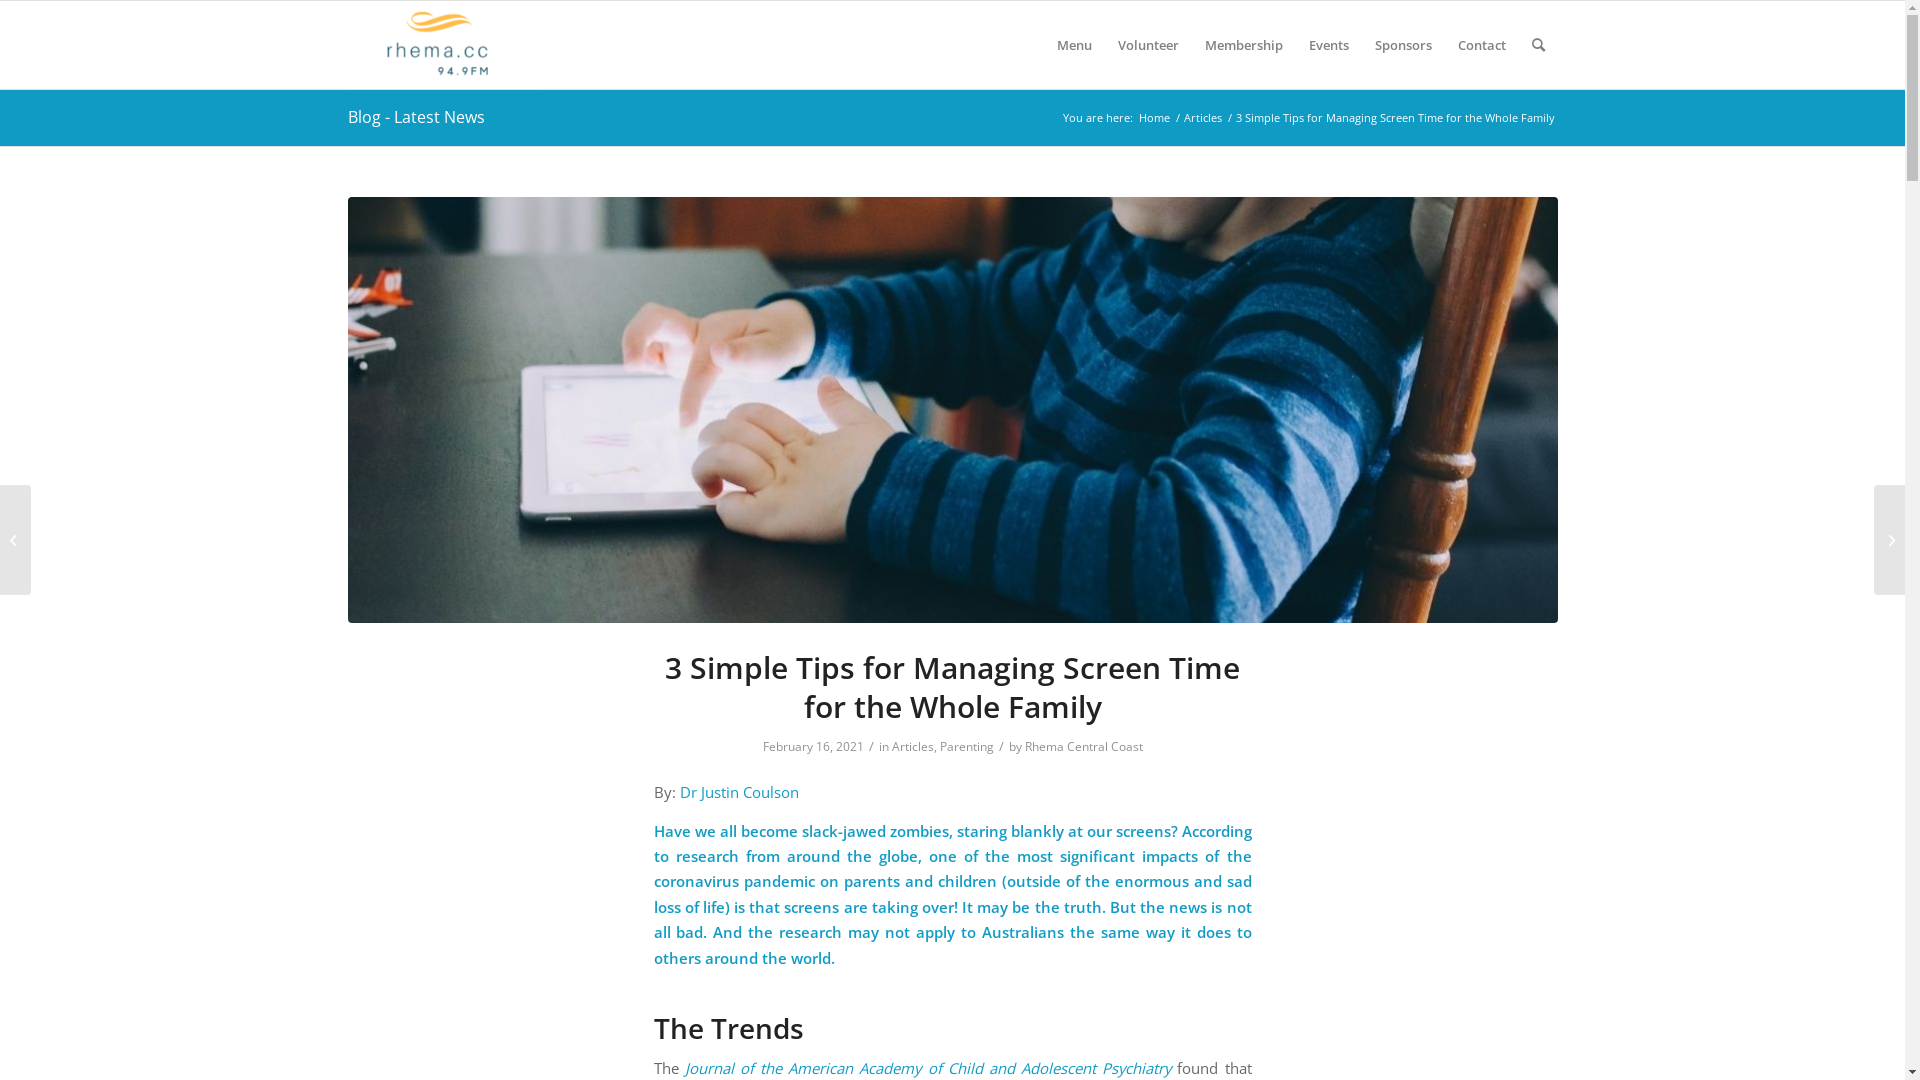 The height and width of the screenshot is (1080, 1920). Describe the element at coordinates (953, 410) in the screenshot. I see `child-screen-time-kelly-sikkema-unsplash.jpg` at that location.